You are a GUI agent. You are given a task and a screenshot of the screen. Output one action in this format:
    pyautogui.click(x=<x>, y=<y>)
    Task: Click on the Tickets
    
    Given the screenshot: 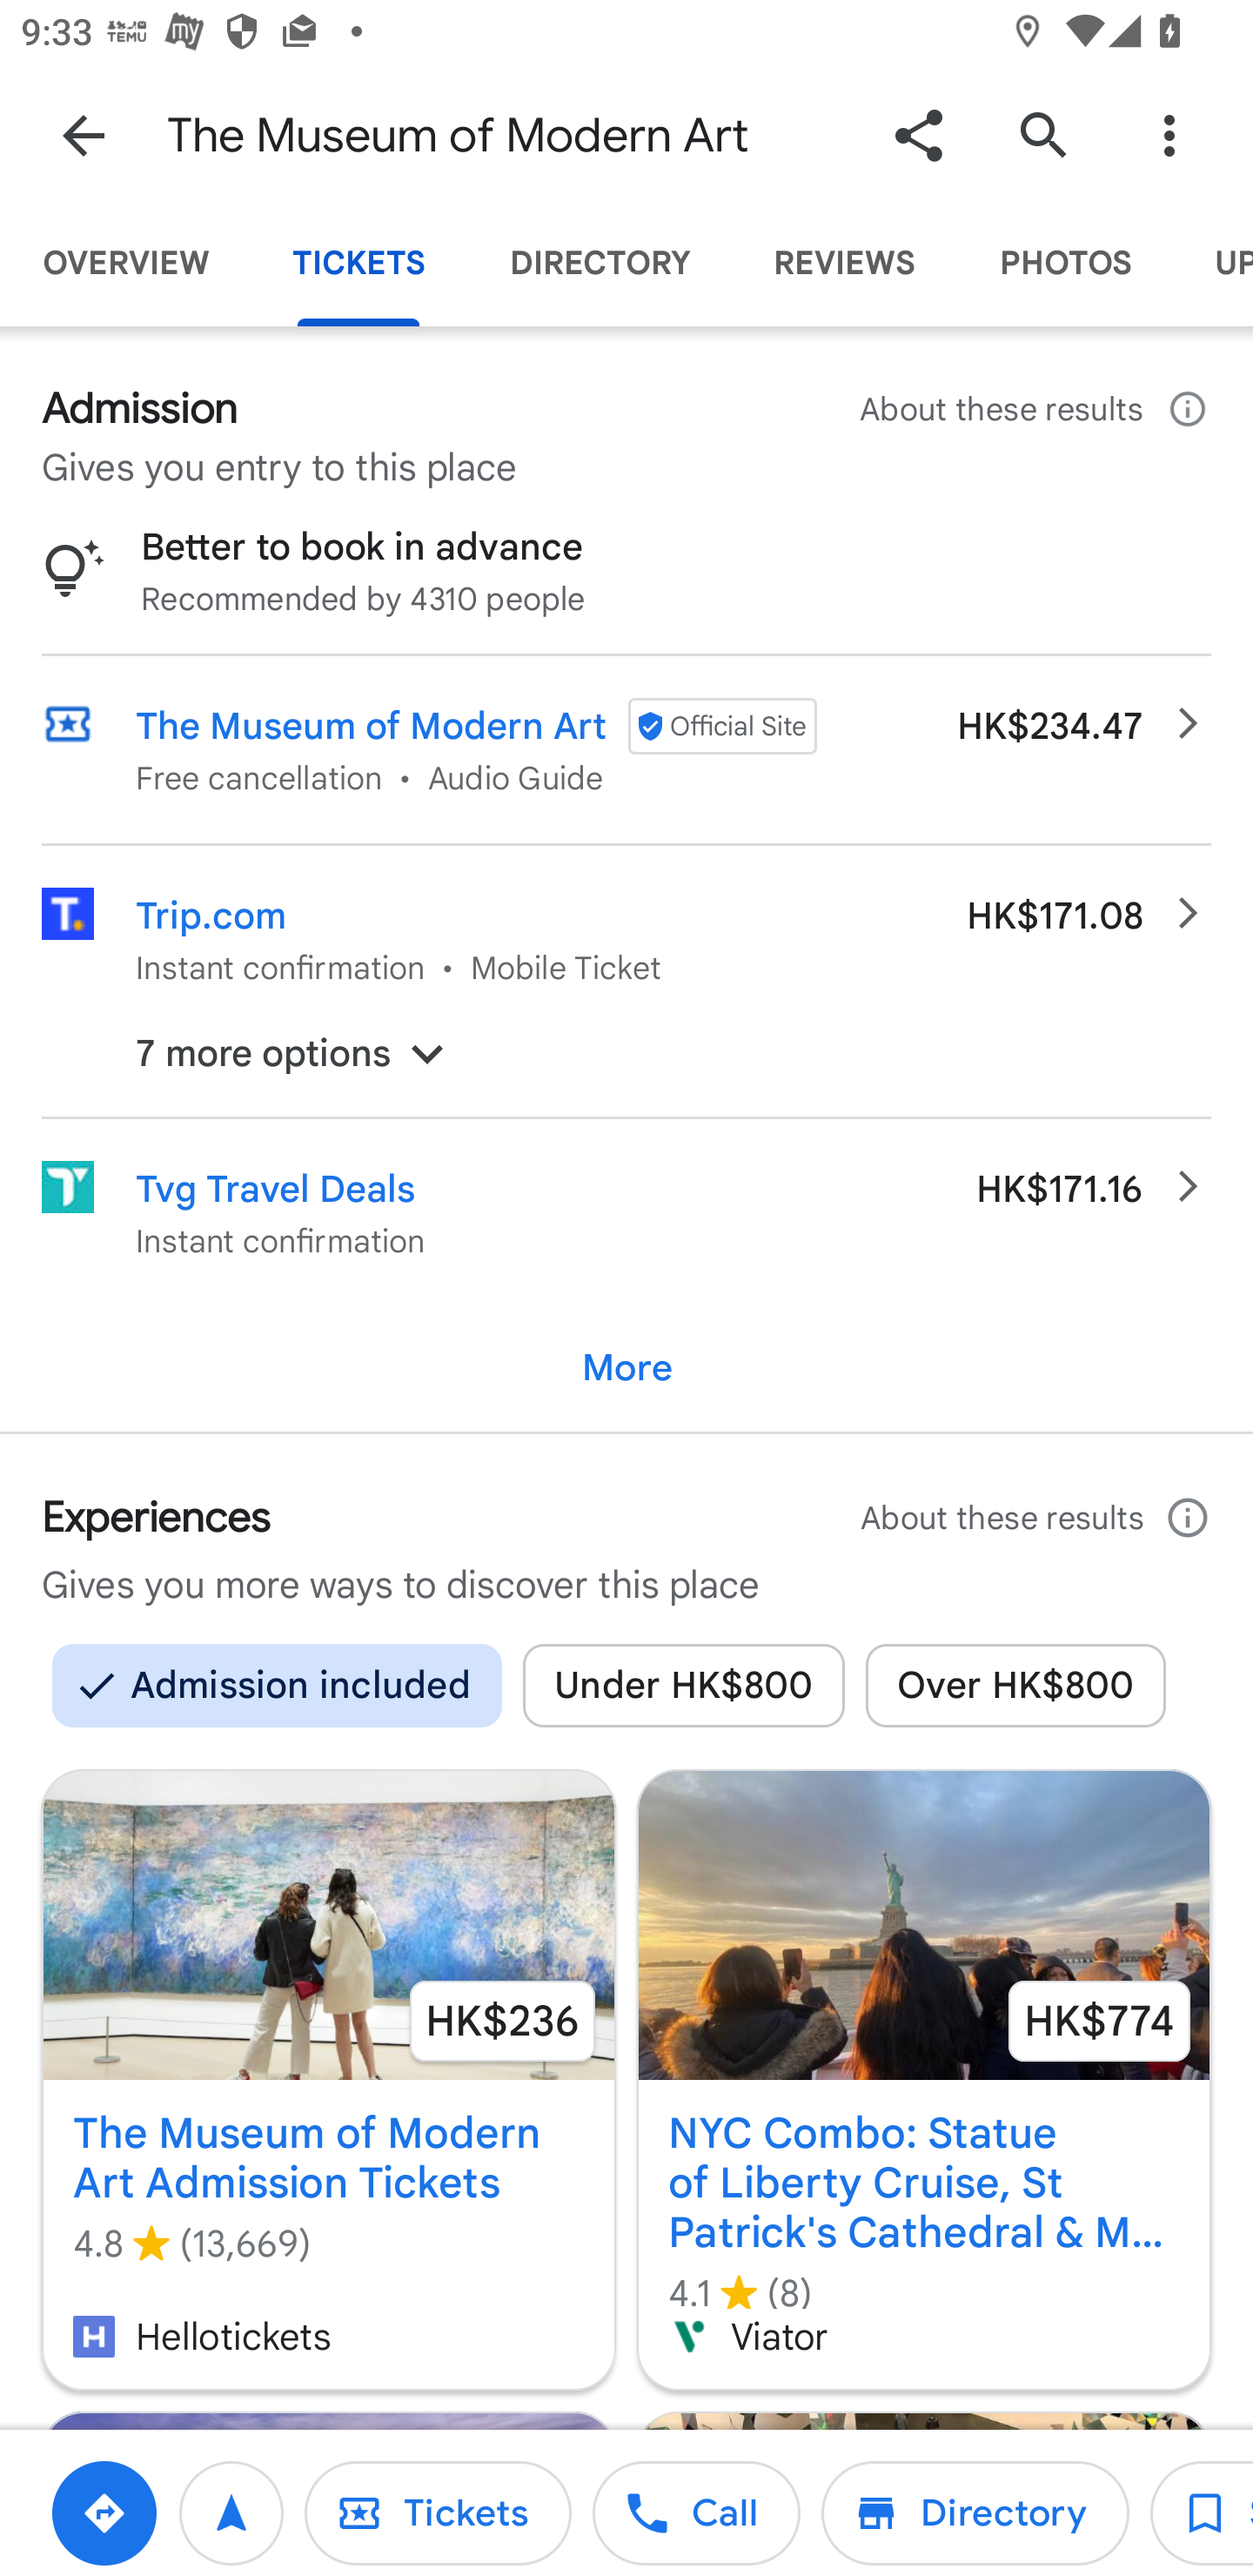 What is the action you would take?
    pyautogui.click(x=437, y=2512)
    